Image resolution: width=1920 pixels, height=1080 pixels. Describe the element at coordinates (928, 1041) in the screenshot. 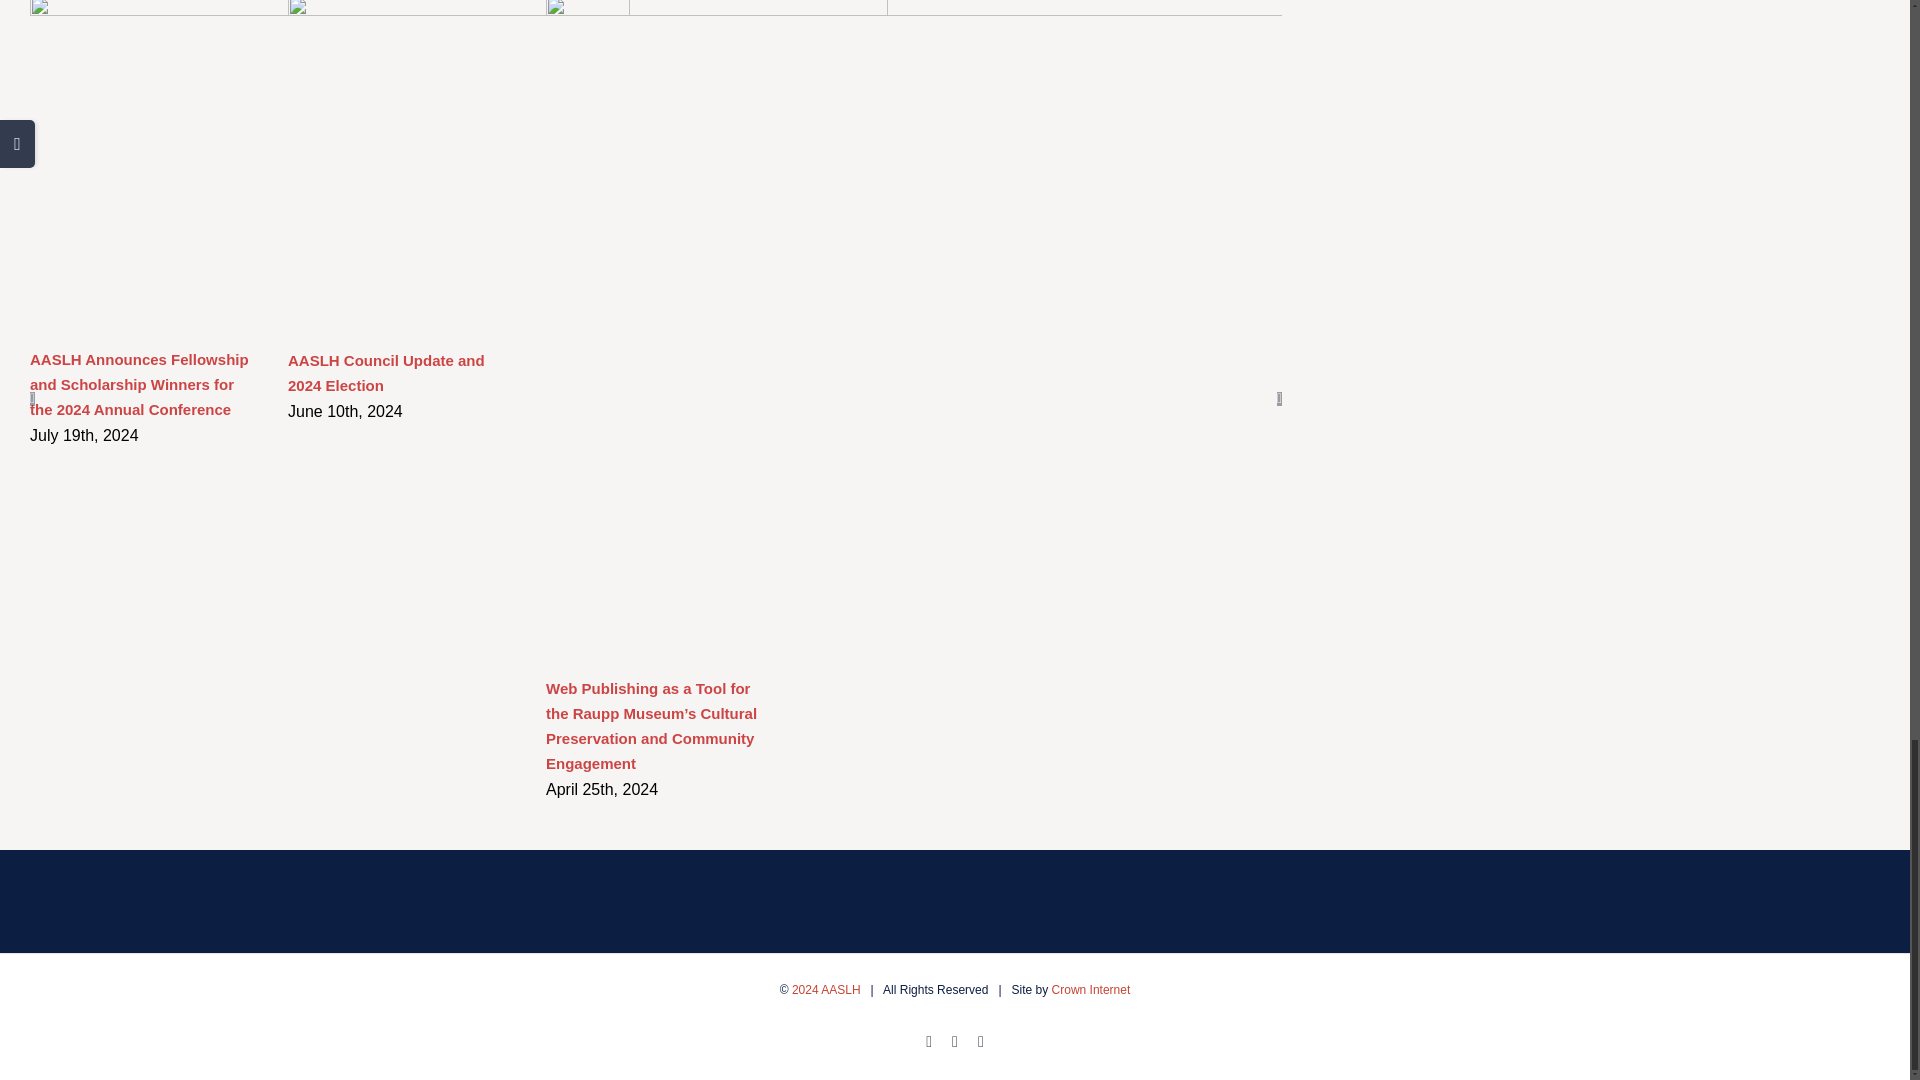

I see `Facebook` at that location.